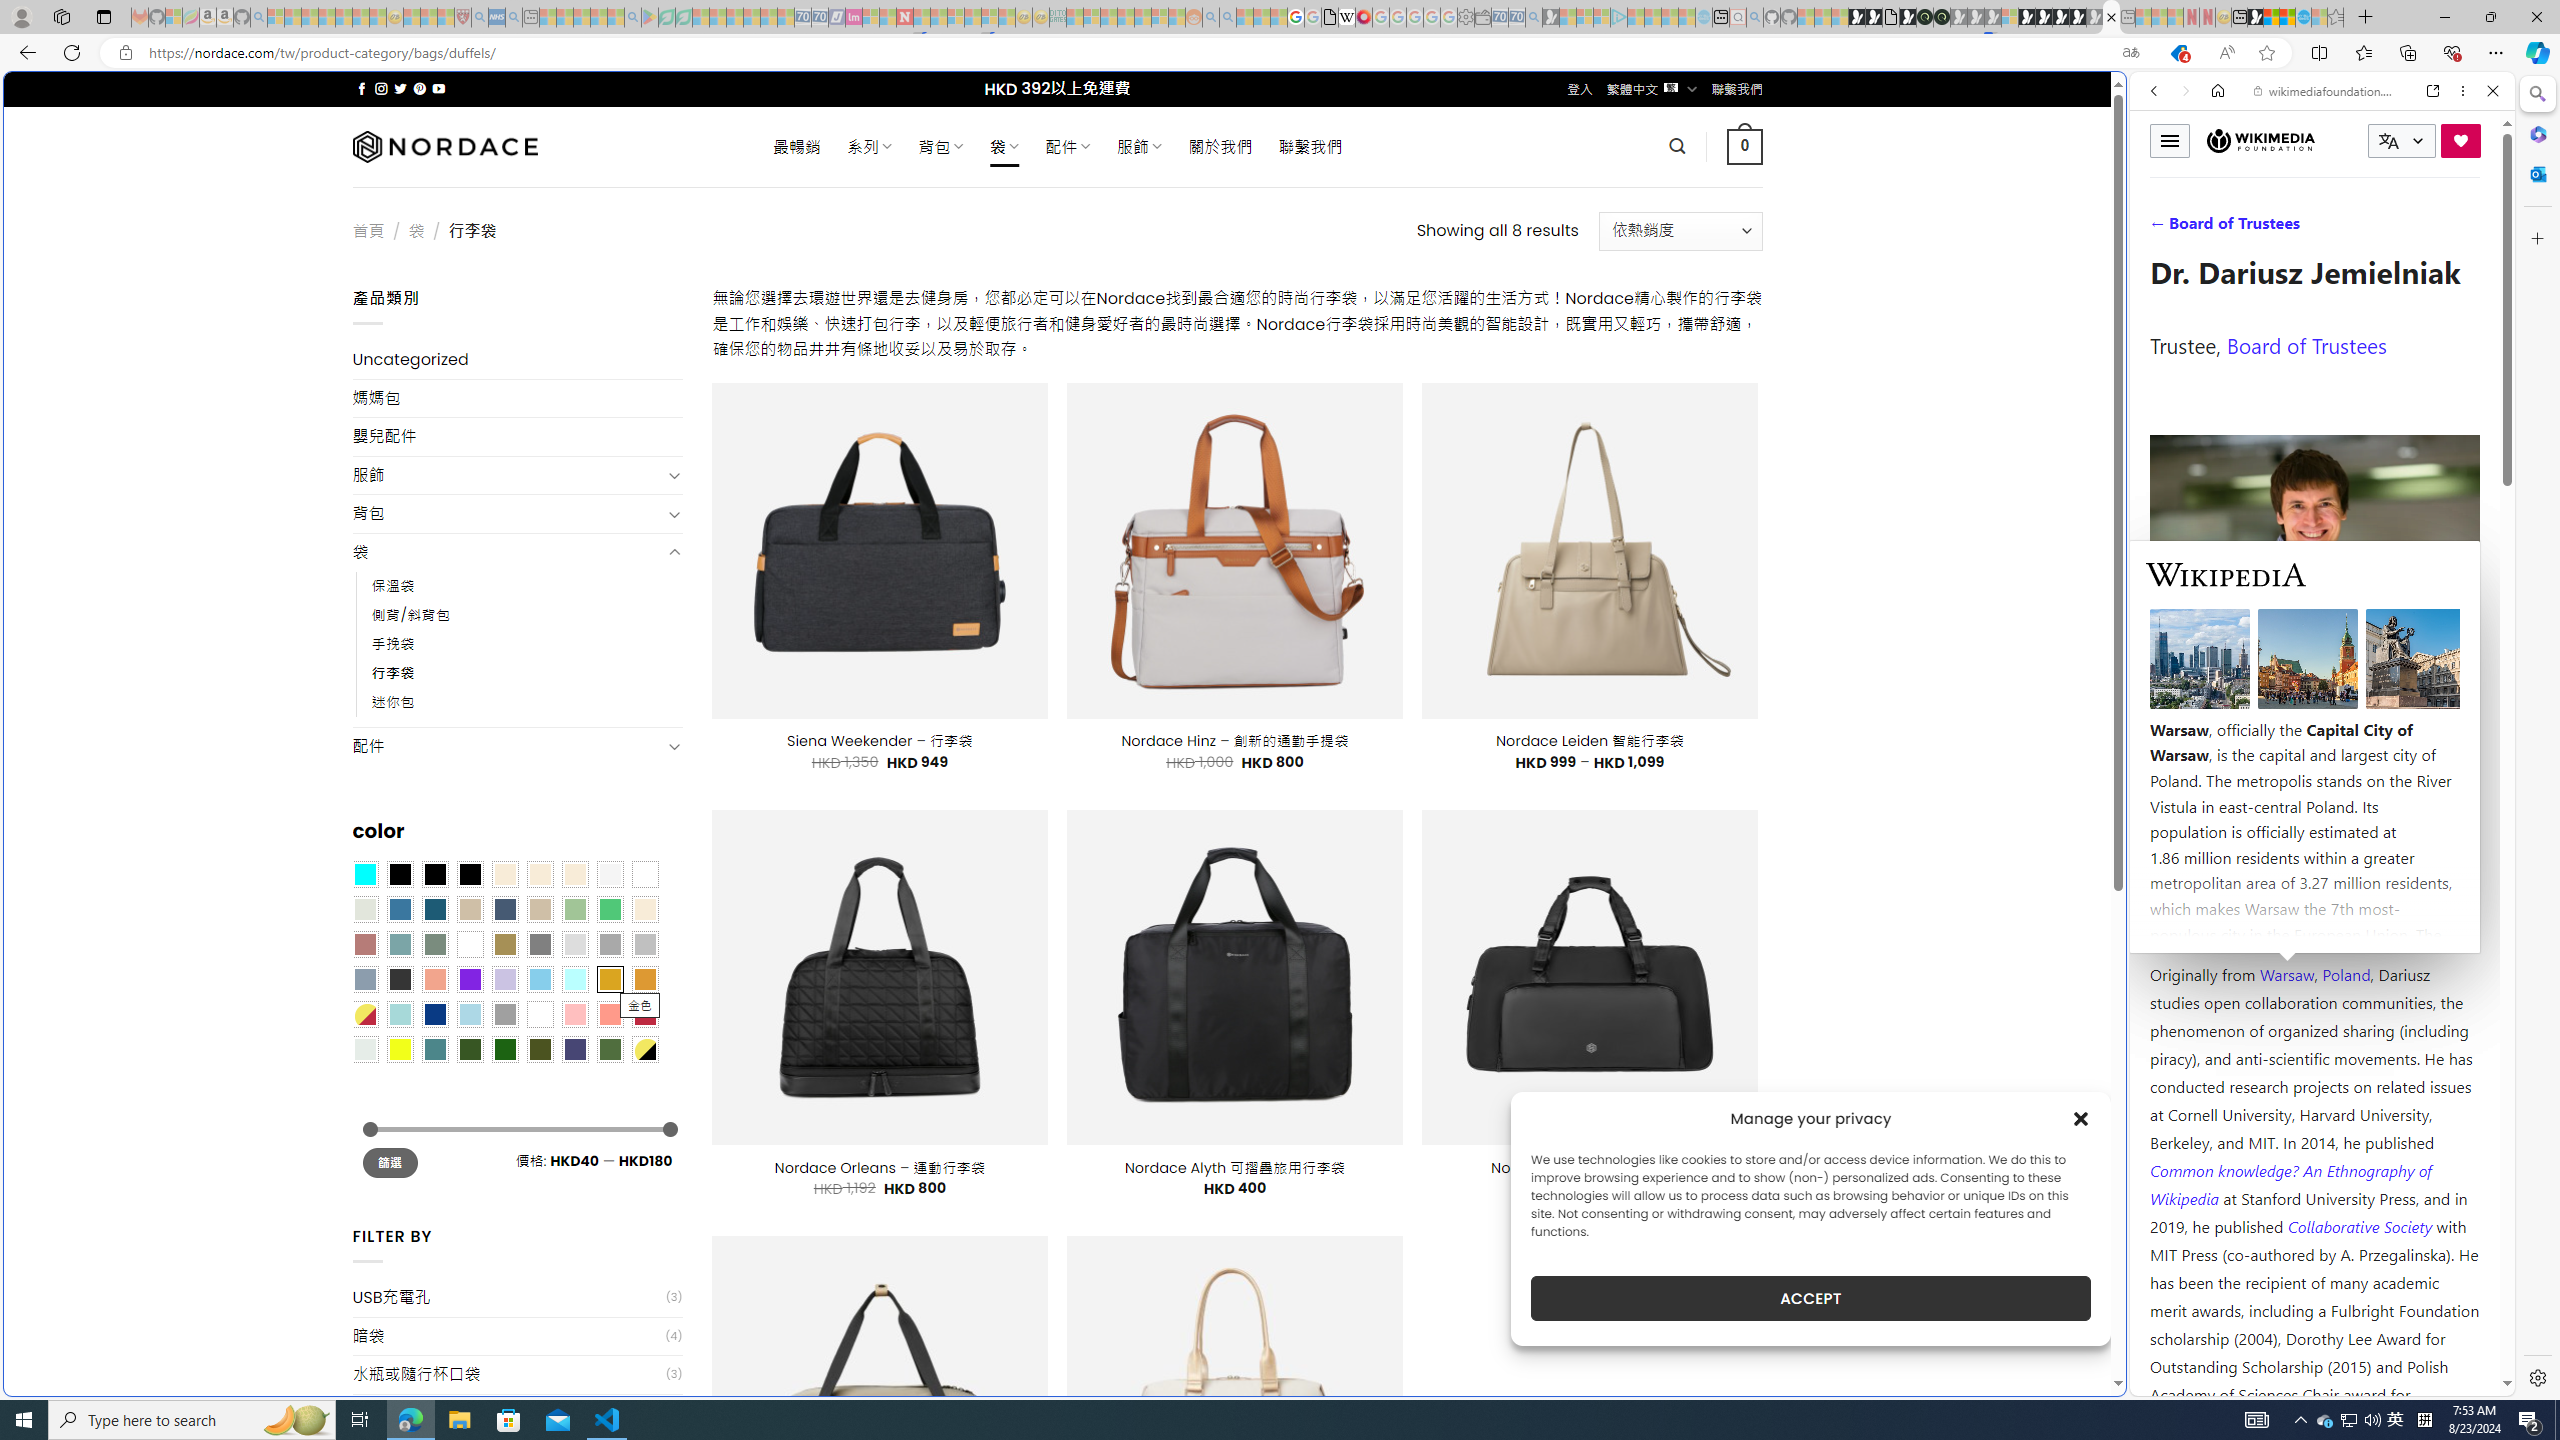 This screenshot has height=1440, width=2560. What do you see at coordinates (446, 17) in the screenshot?
I see `Local - MSN - Sleeping` at bounding box center [446, 17].